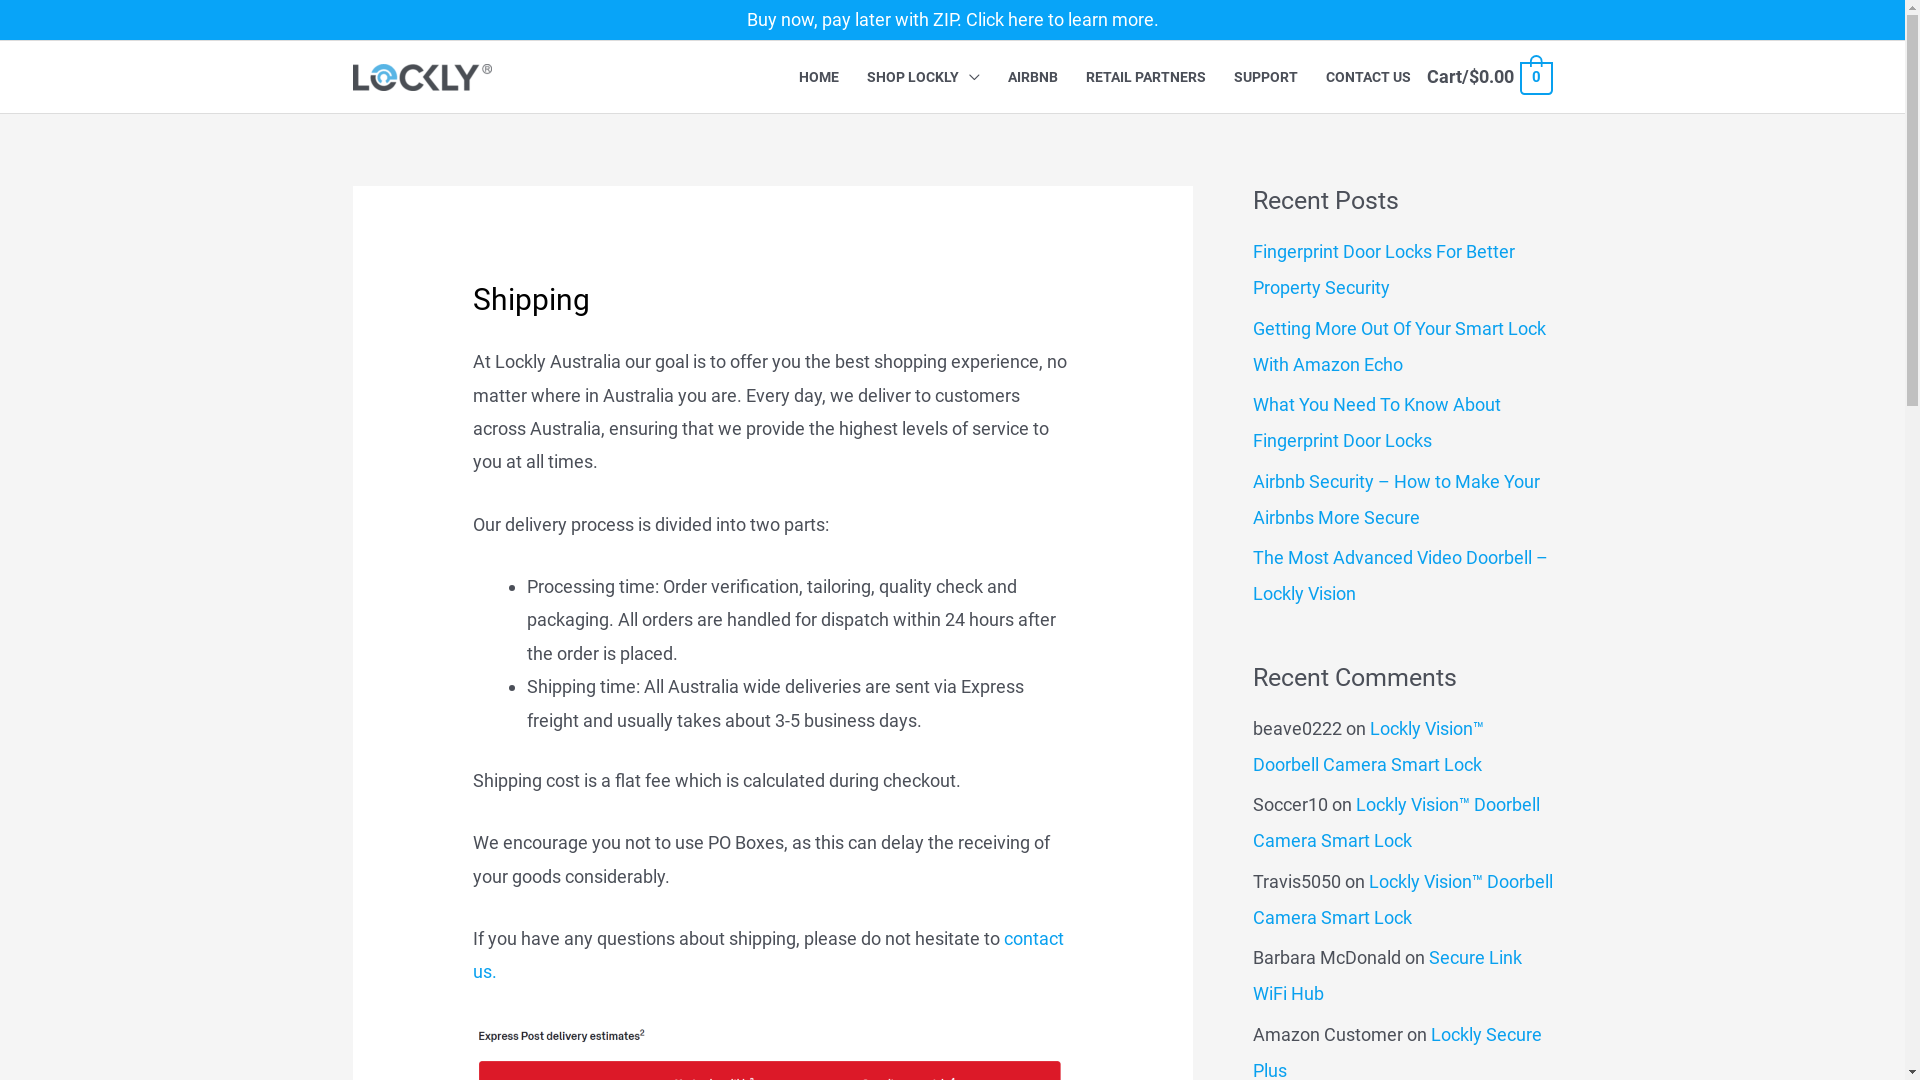  What do you see at coordinates (952, 20) in the screenshot?
I see `Buy now, pay later with ZIP. Click here to learn more.` at bounding box center [952, 20].